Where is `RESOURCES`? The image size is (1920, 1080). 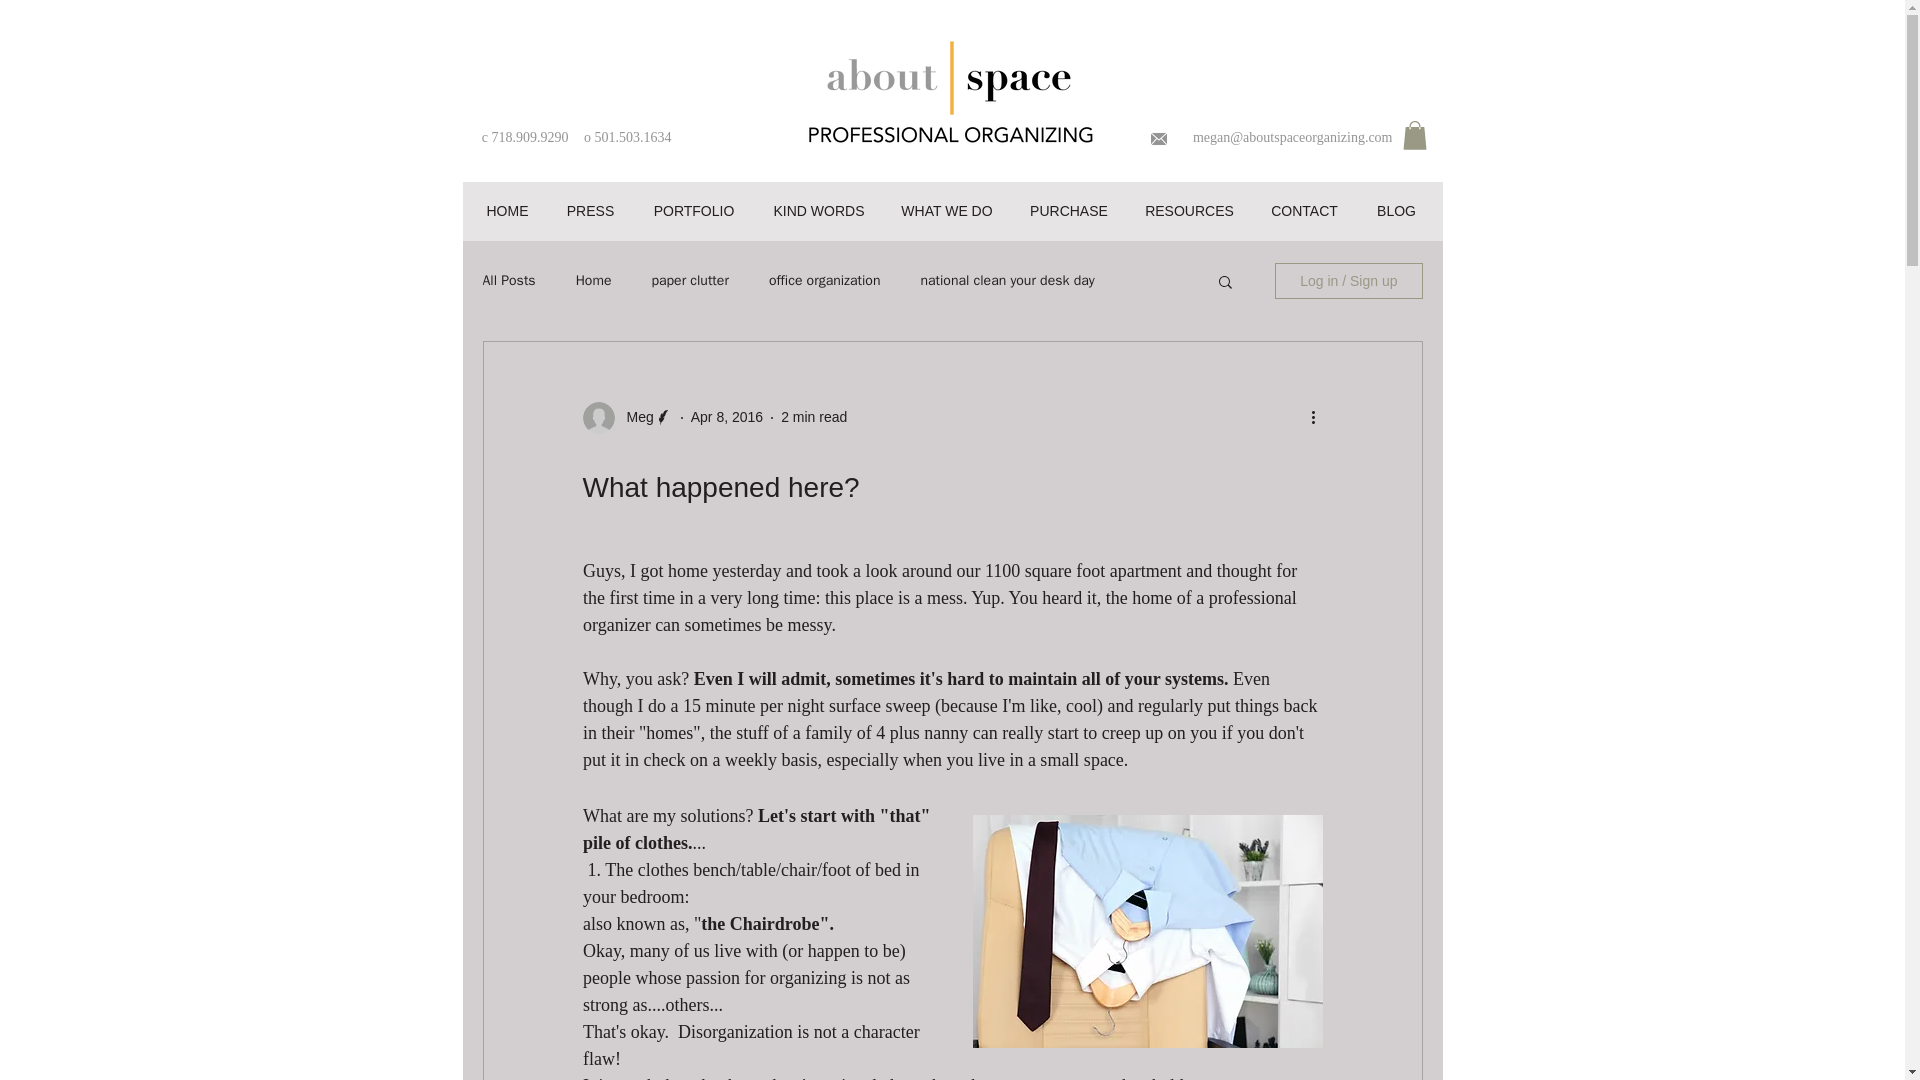
RESOURCES is located at coordinates (1188, 210).